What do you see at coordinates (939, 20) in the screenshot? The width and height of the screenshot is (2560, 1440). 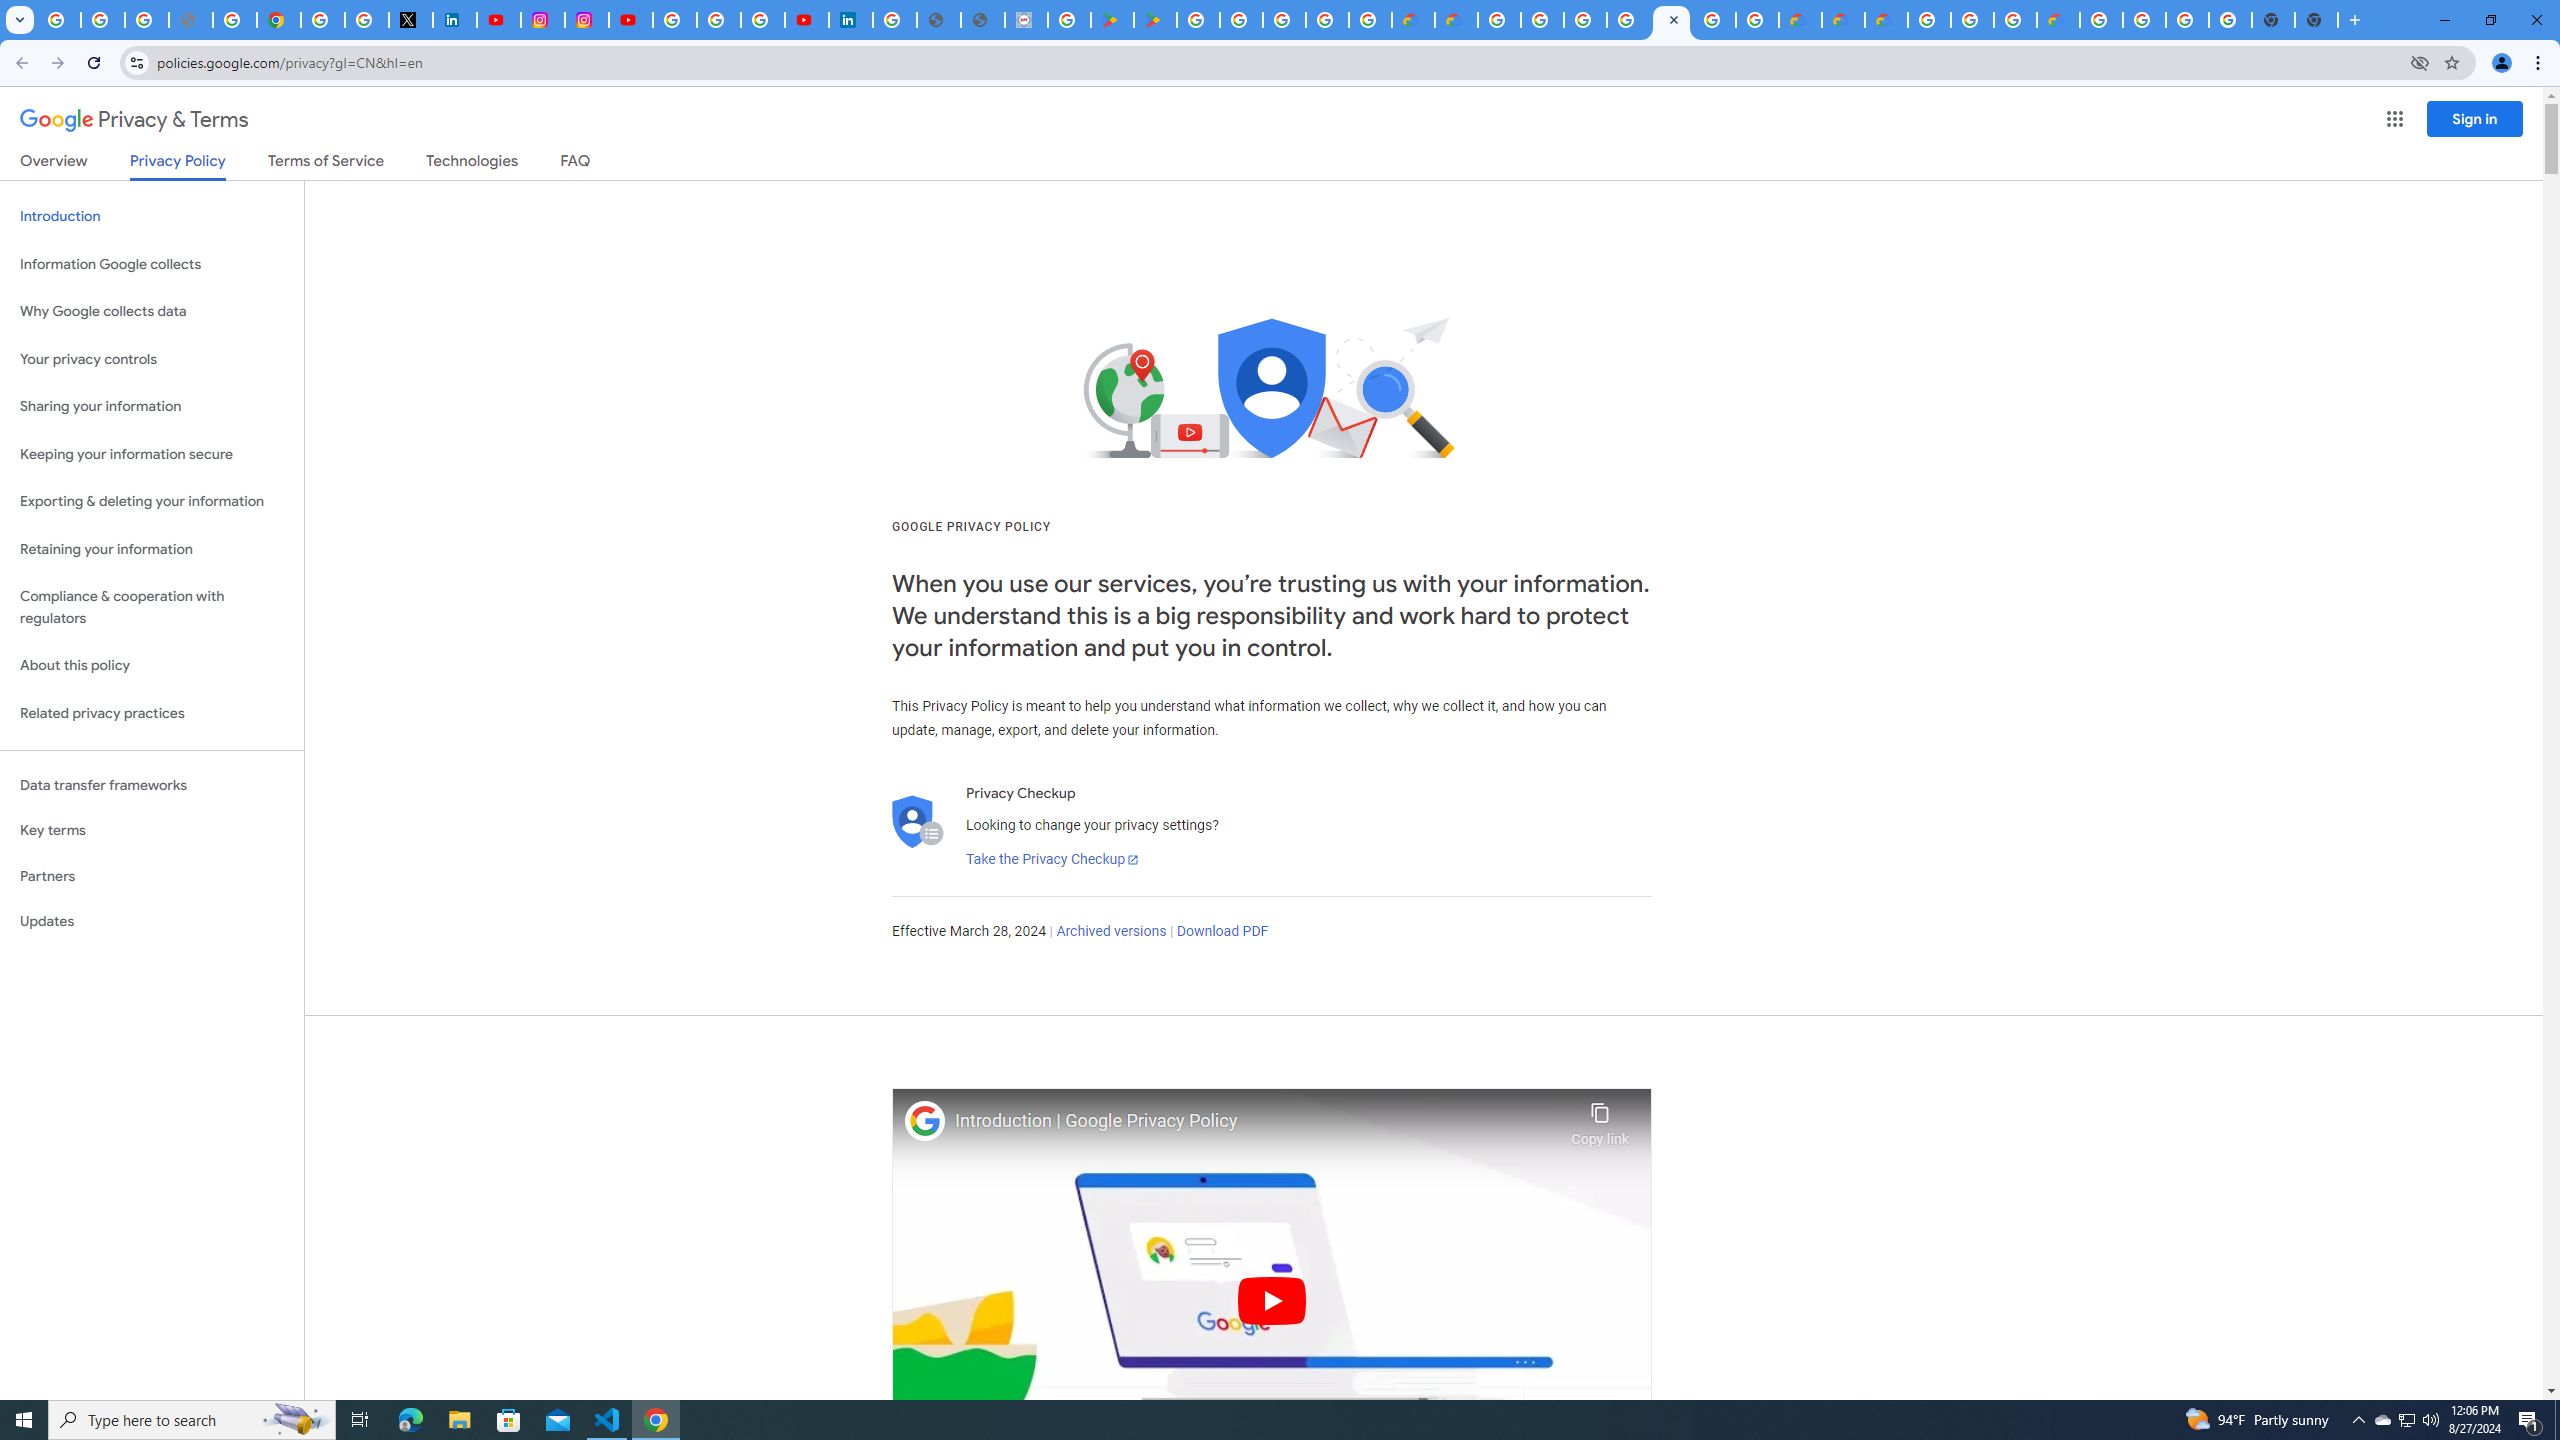 I see `google_privacy_policy_en.pdf` at bounding box center [939, 20].